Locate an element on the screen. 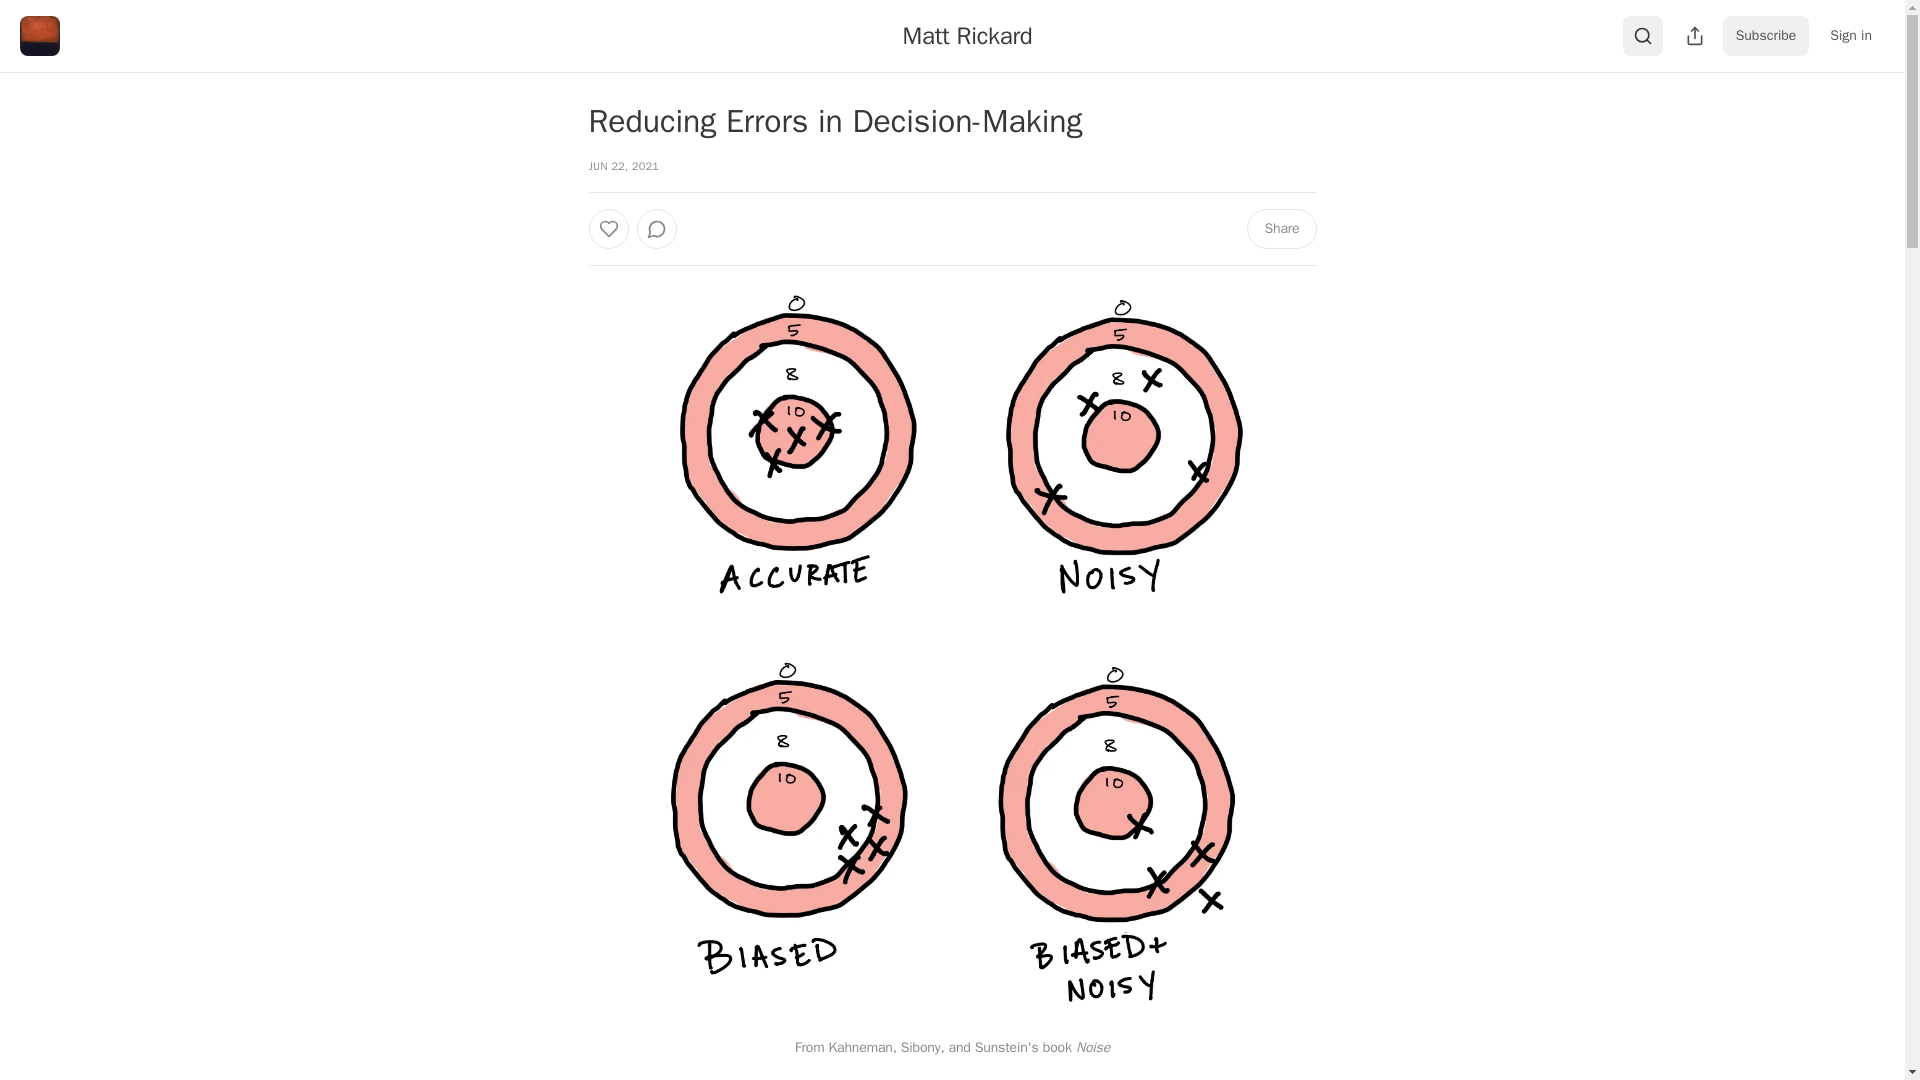 Image resolution: width=1920 pixels, height=1080 pixels. Sign in is located at coordinates (1850, 36).